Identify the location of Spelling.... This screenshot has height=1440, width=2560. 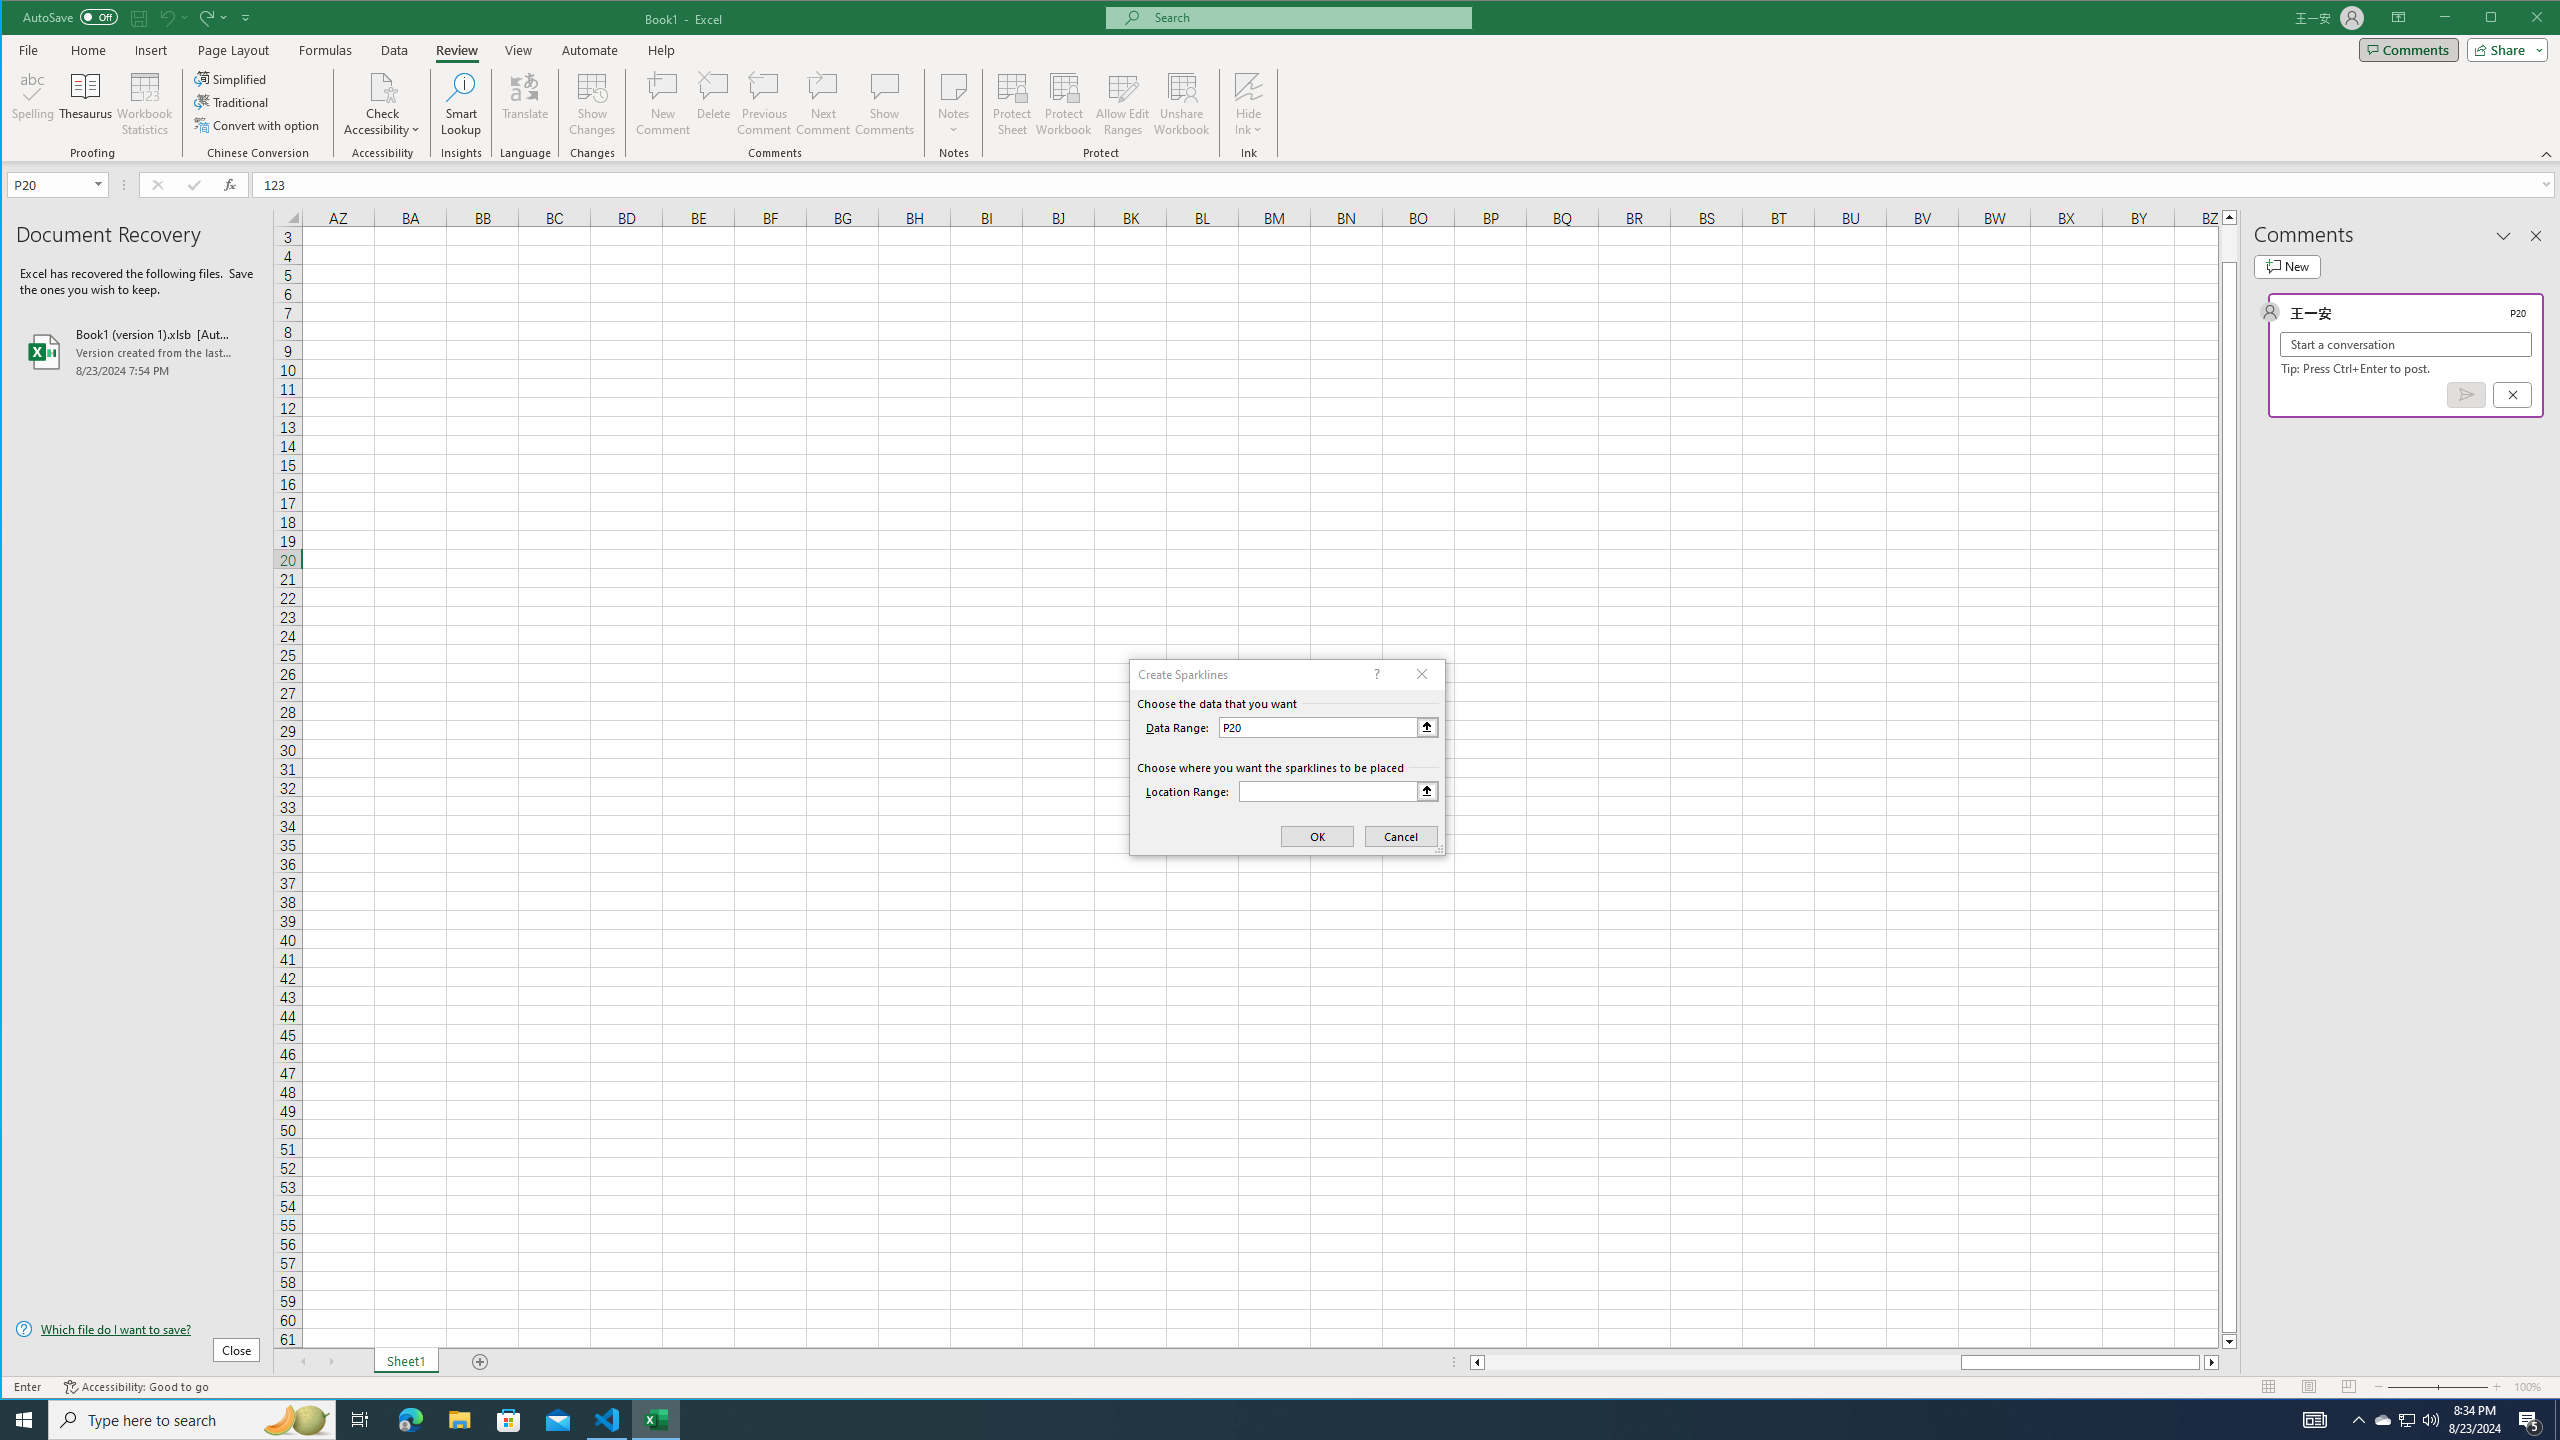
(33, 104).